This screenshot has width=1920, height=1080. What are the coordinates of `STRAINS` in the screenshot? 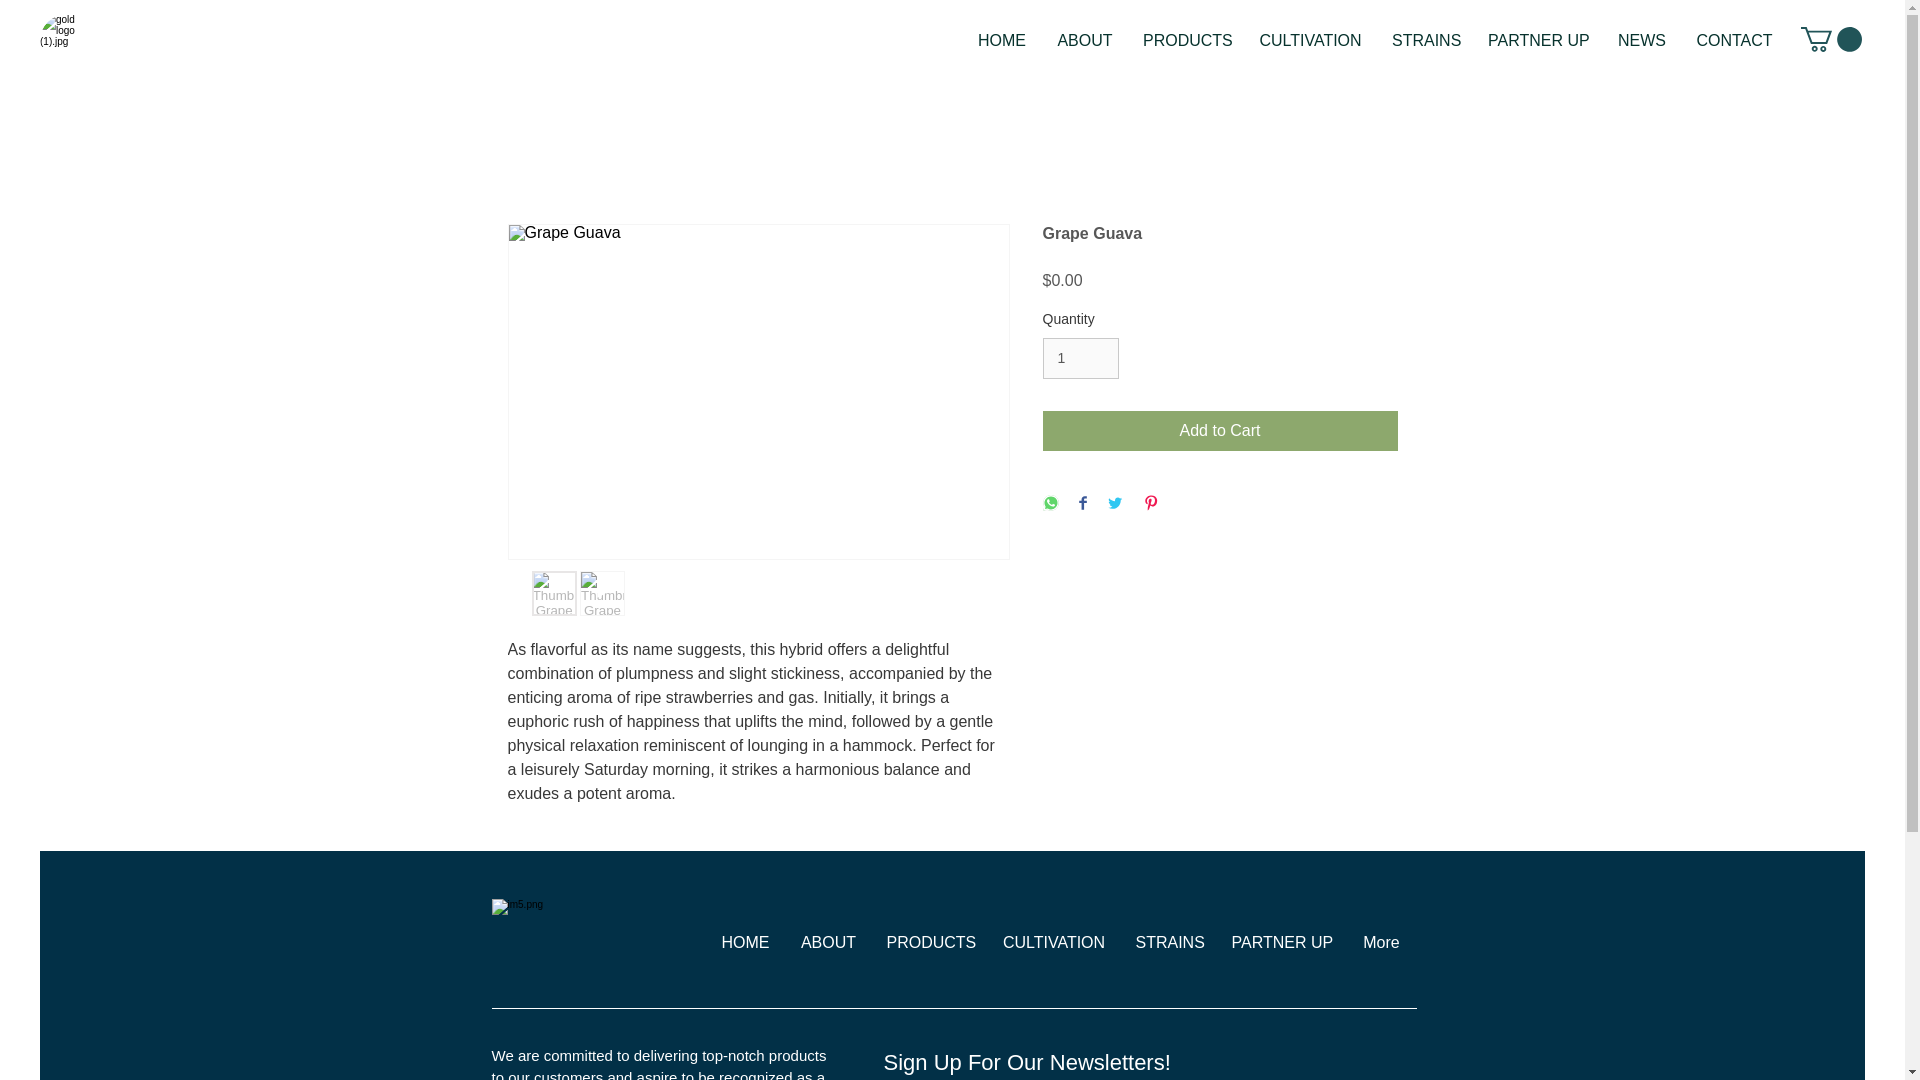 It's located at (1167, 942).